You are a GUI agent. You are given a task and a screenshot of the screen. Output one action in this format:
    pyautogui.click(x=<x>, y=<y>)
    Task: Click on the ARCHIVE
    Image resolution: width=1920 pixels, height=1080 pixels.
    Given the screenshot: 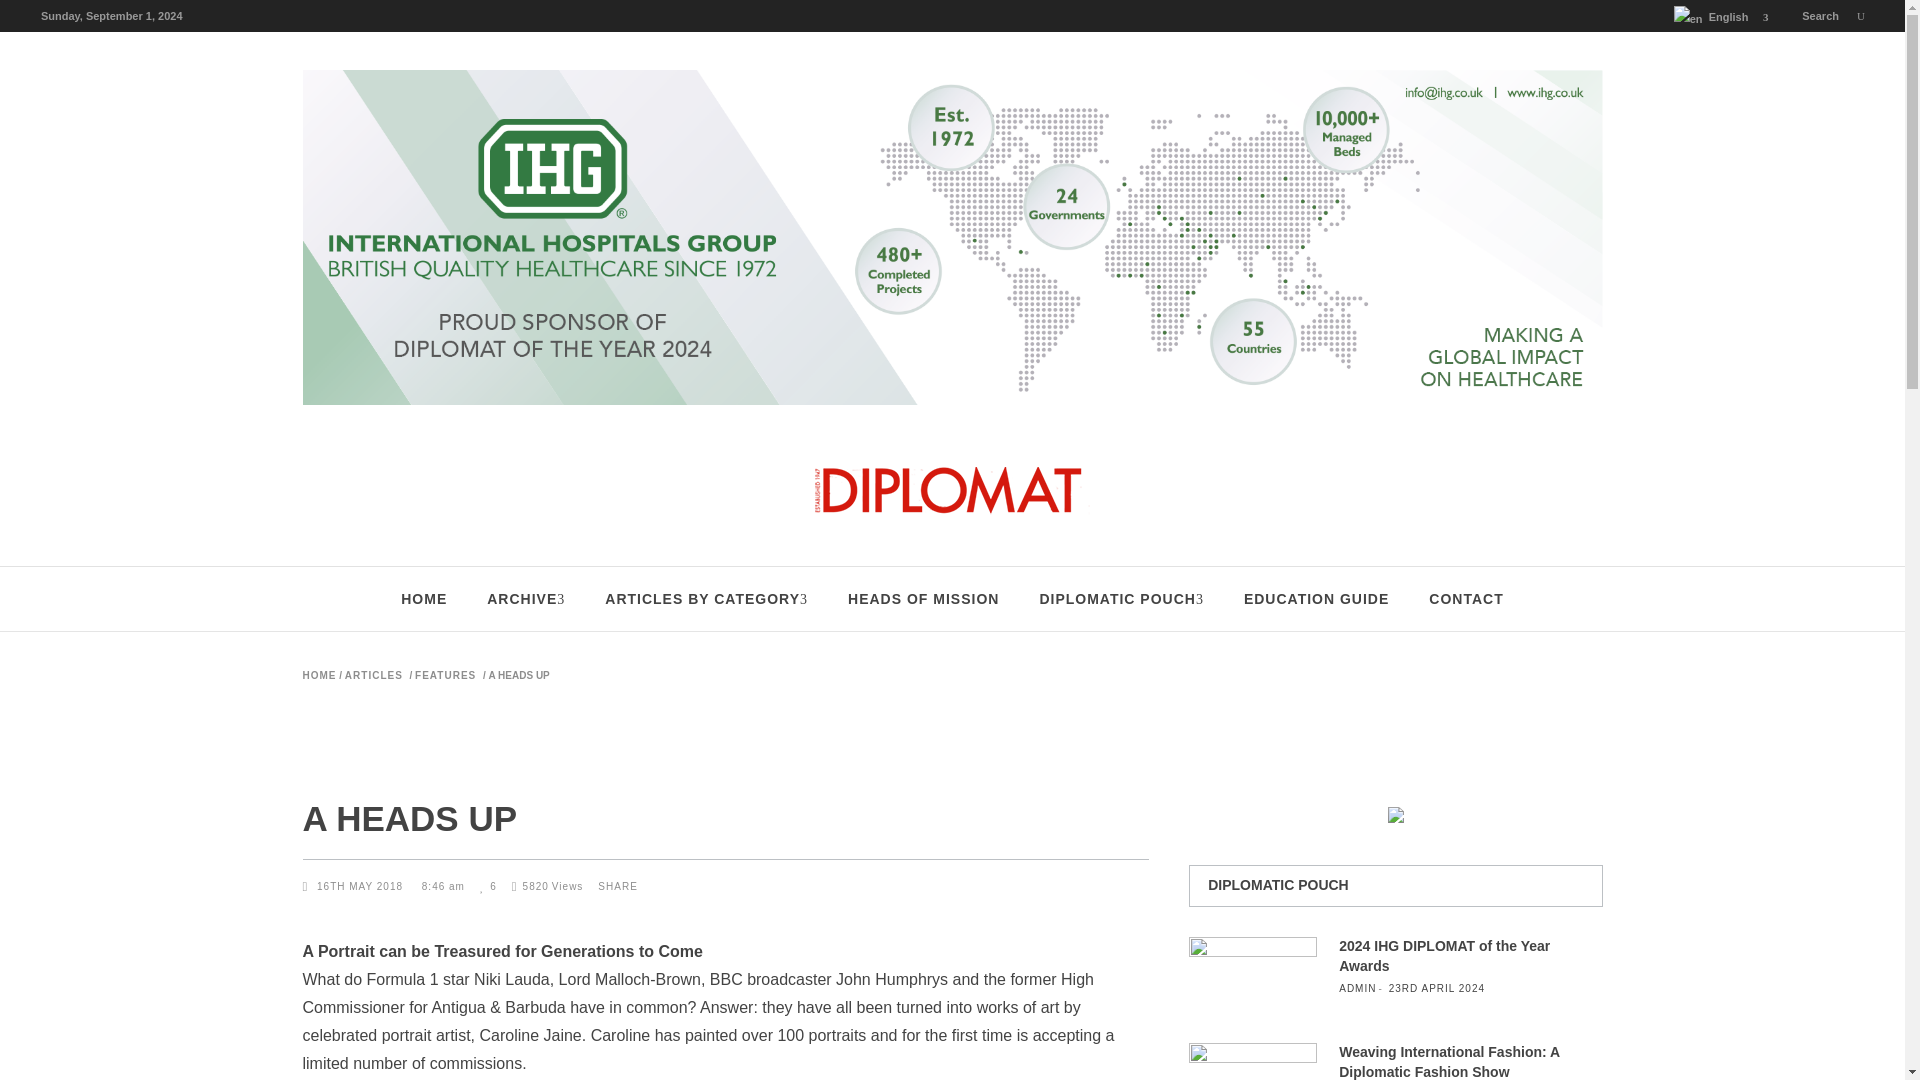 What is the action you would take?
    pyautogui.click(x=526, y=598)
    